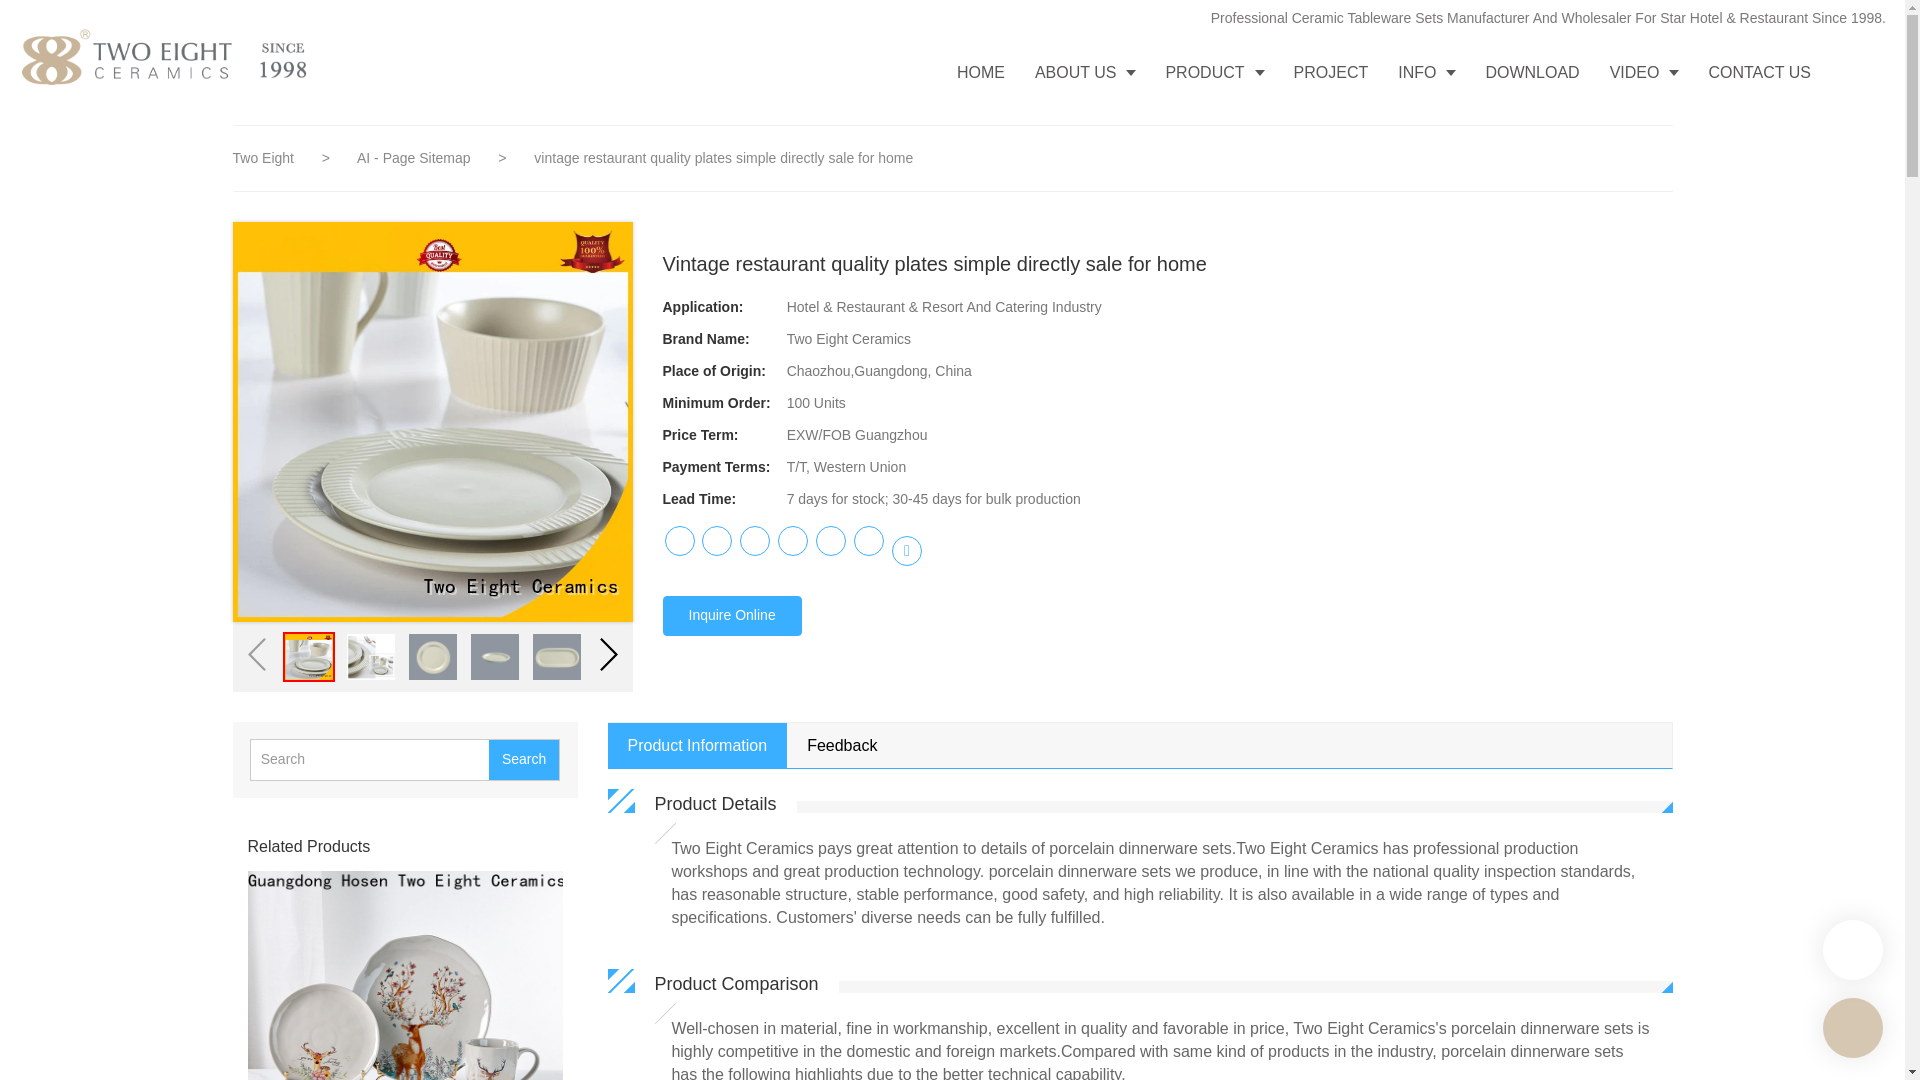 This screenshot has height=1080, width=1920. I want to click on AI - Page Sitemap, so click(416, 158).